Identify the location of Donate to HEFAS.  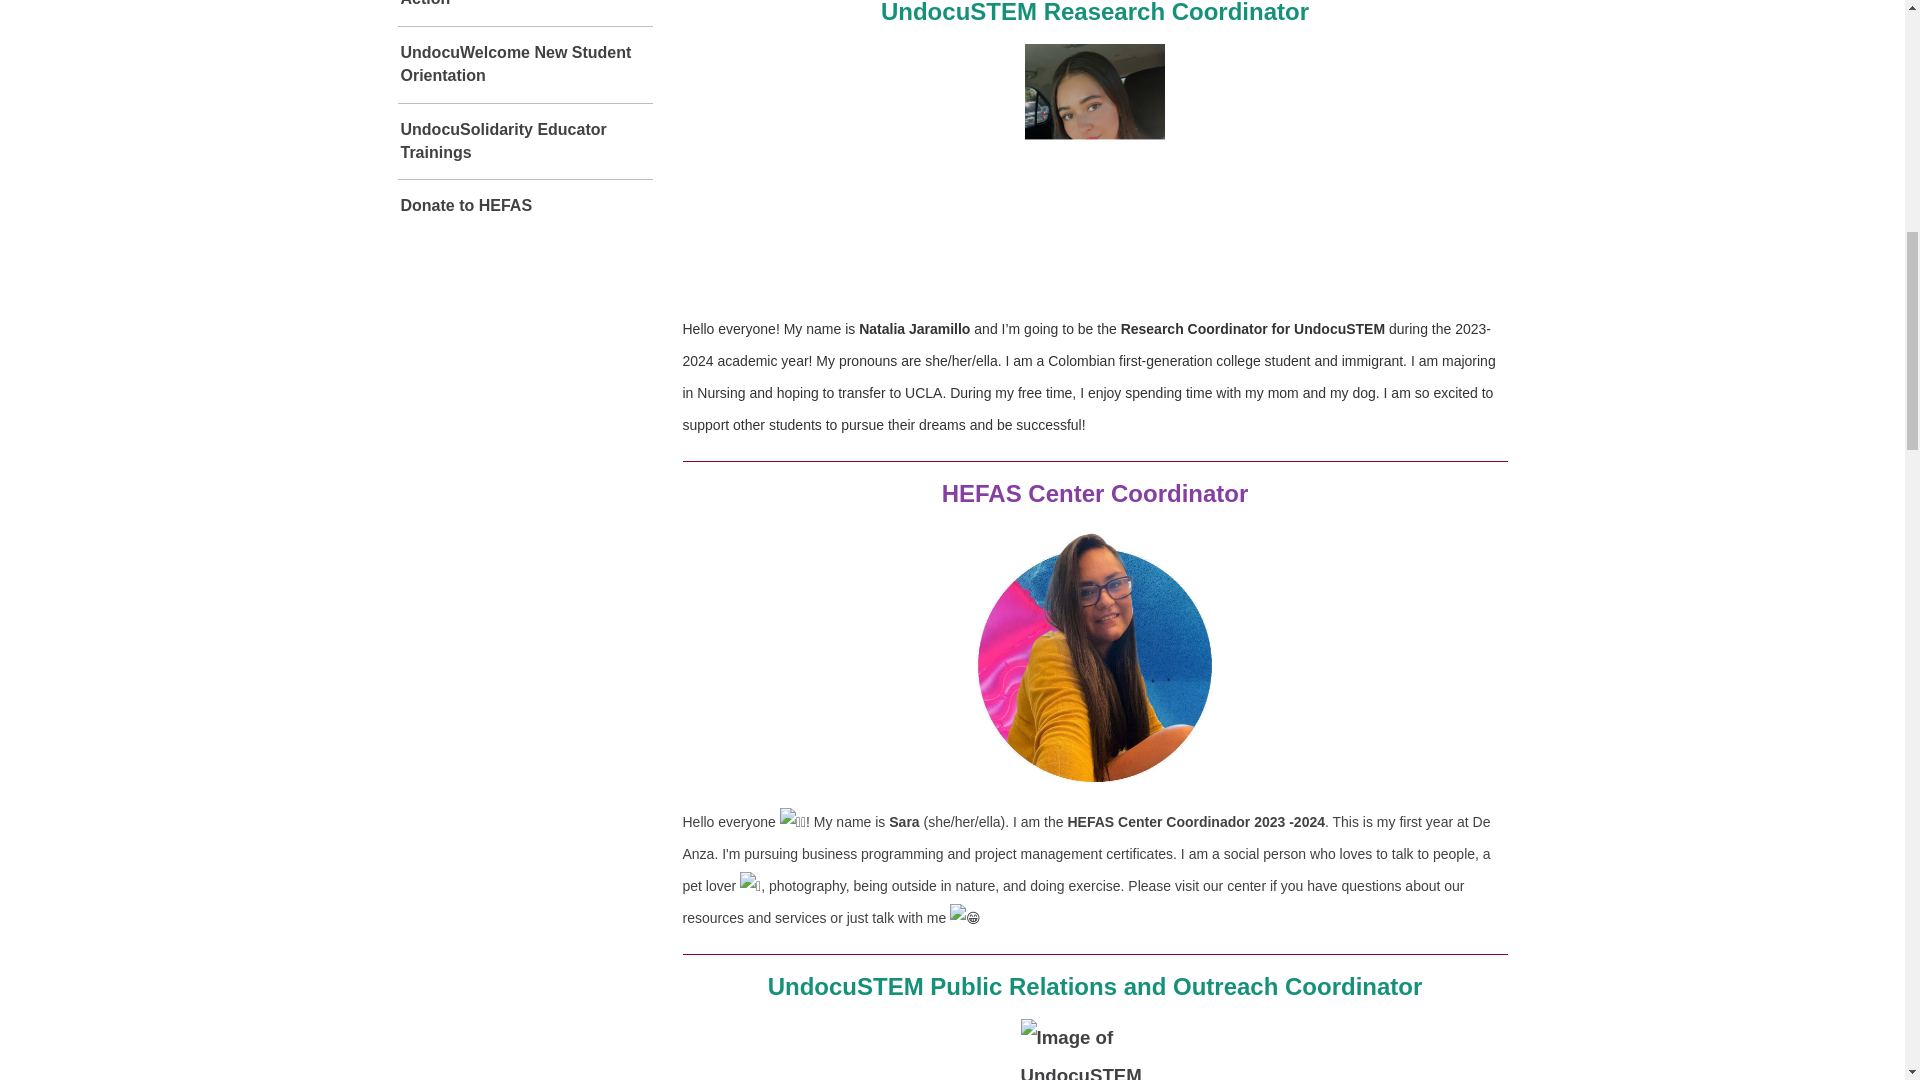
(524, 206).